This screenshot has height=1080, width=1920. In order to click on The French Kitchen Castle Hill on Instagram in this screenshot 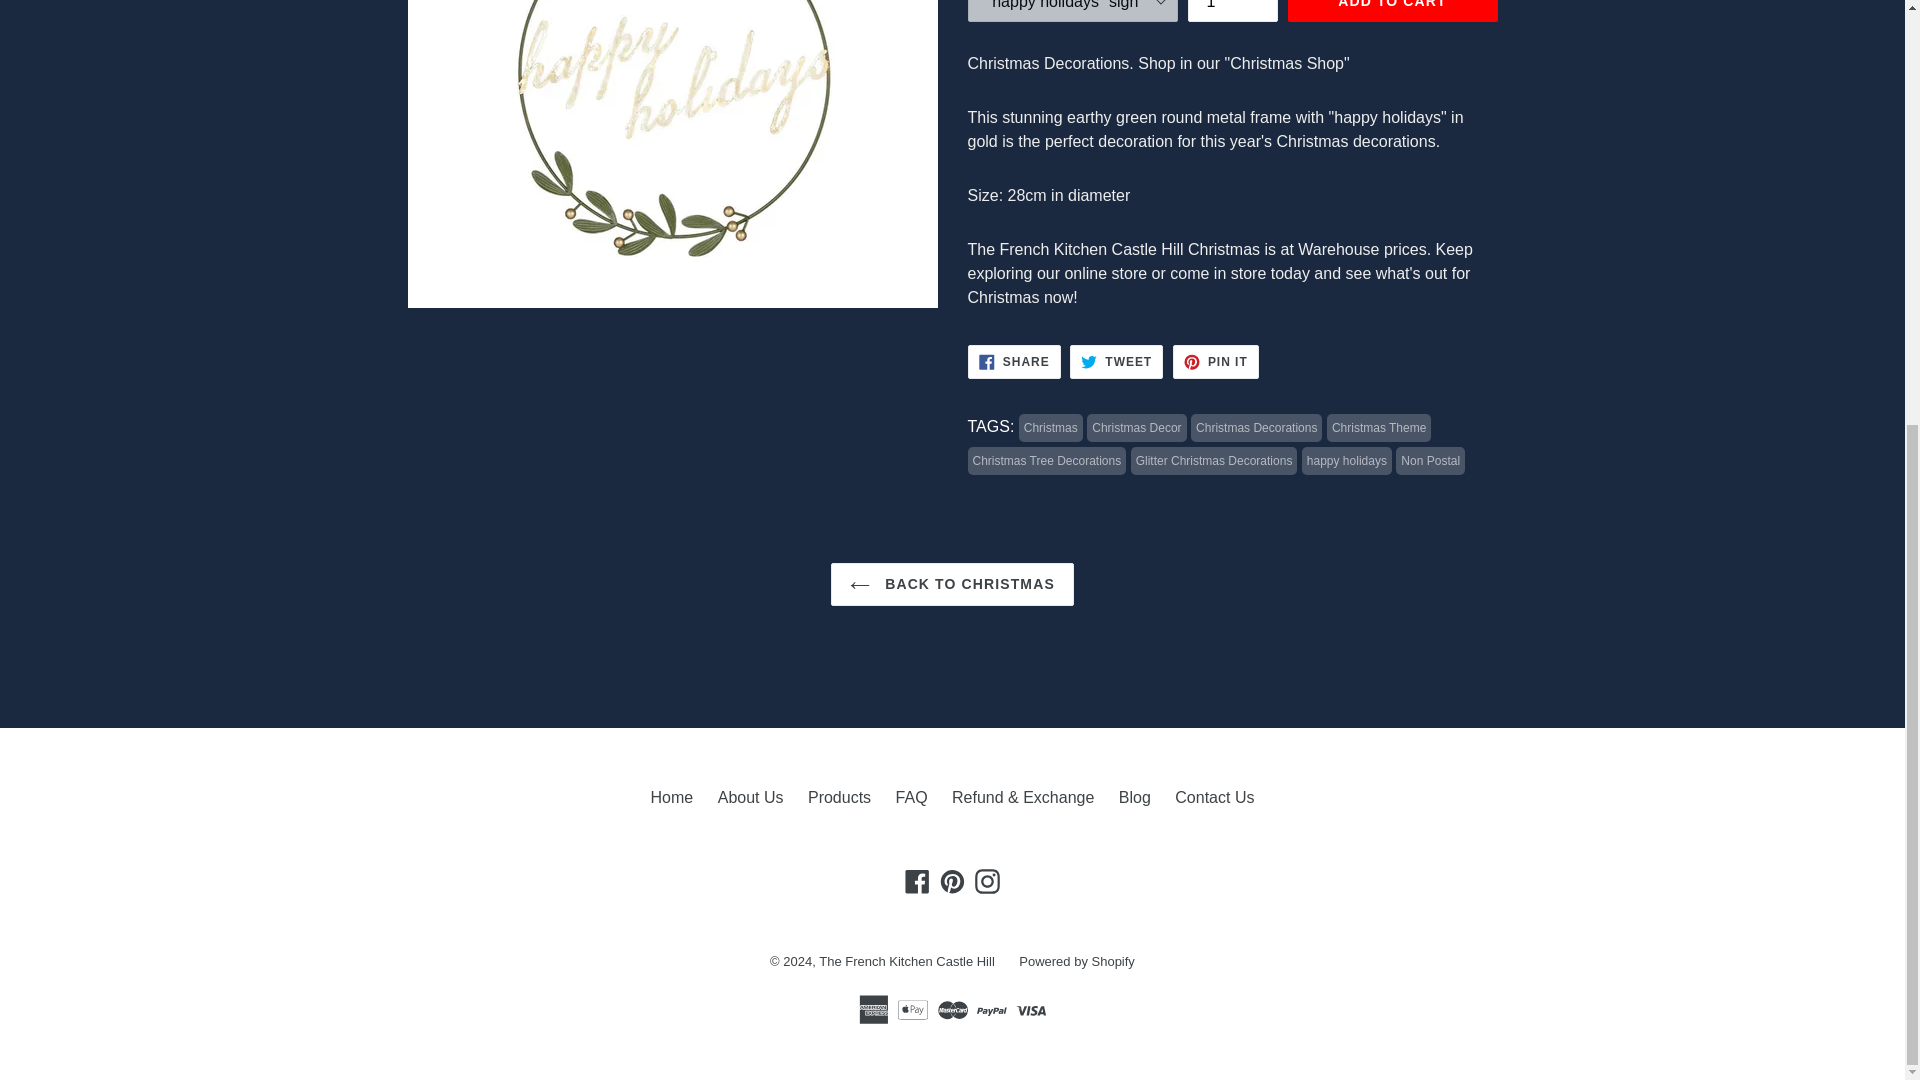, I will do `click(986, 882)`.